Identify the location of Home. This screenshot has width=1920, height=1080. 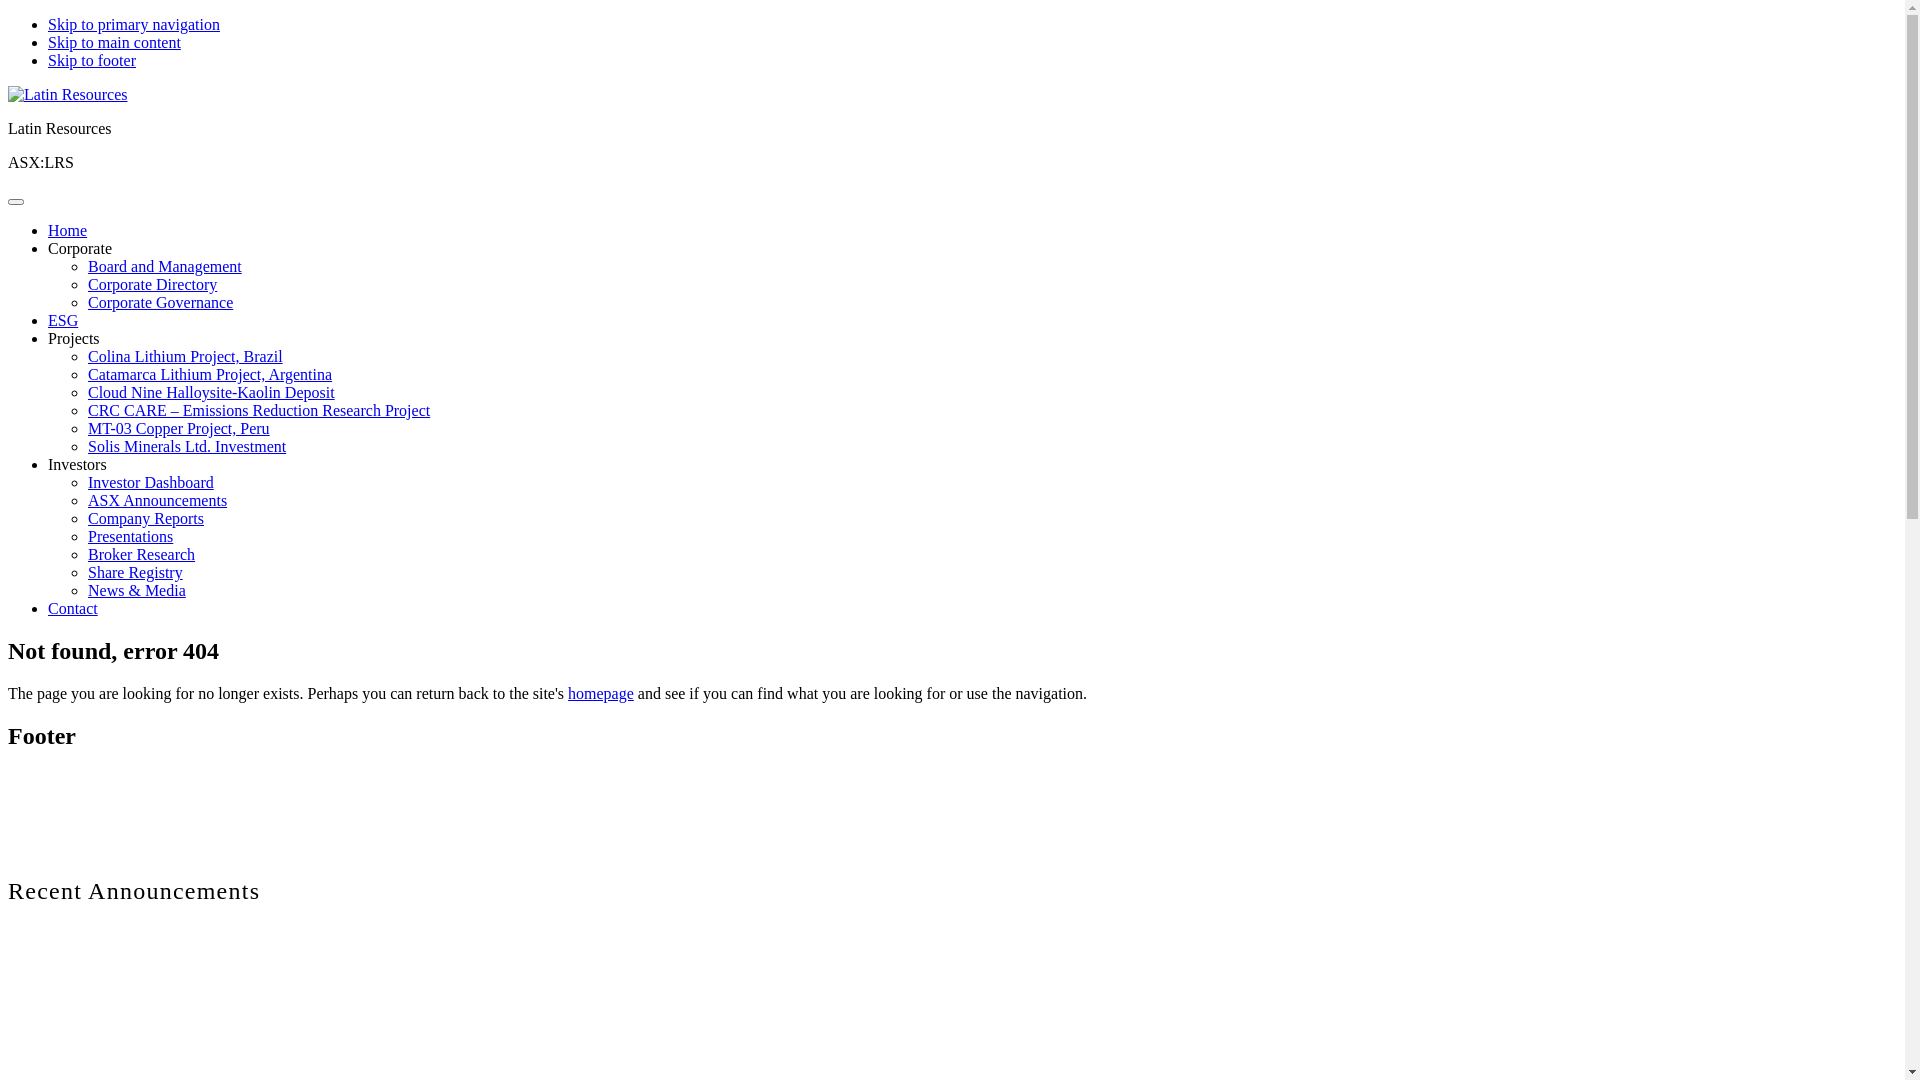
(68, 230).